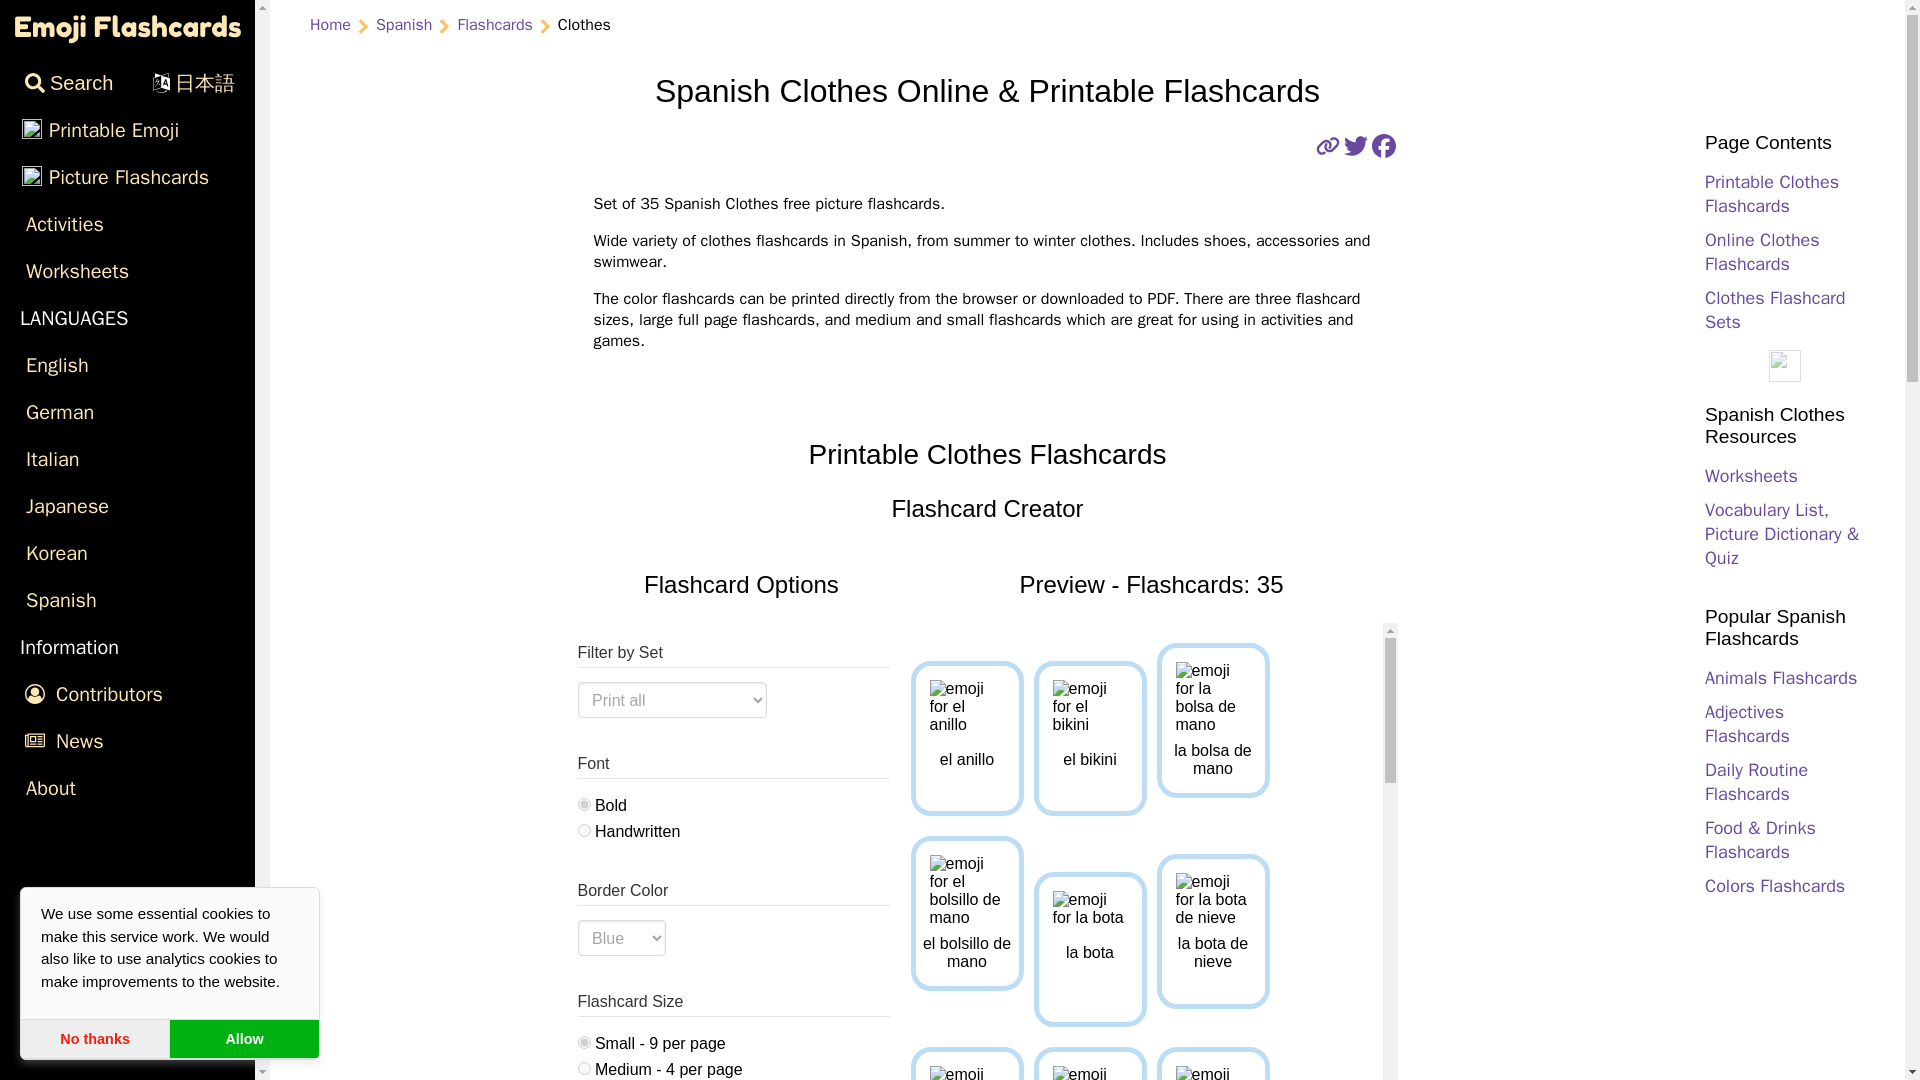 This screenshot has height=1080, width=1920. Describe the element at coordinates (128, 130) in the screenshot. I see `Printable Emoji` at that location.